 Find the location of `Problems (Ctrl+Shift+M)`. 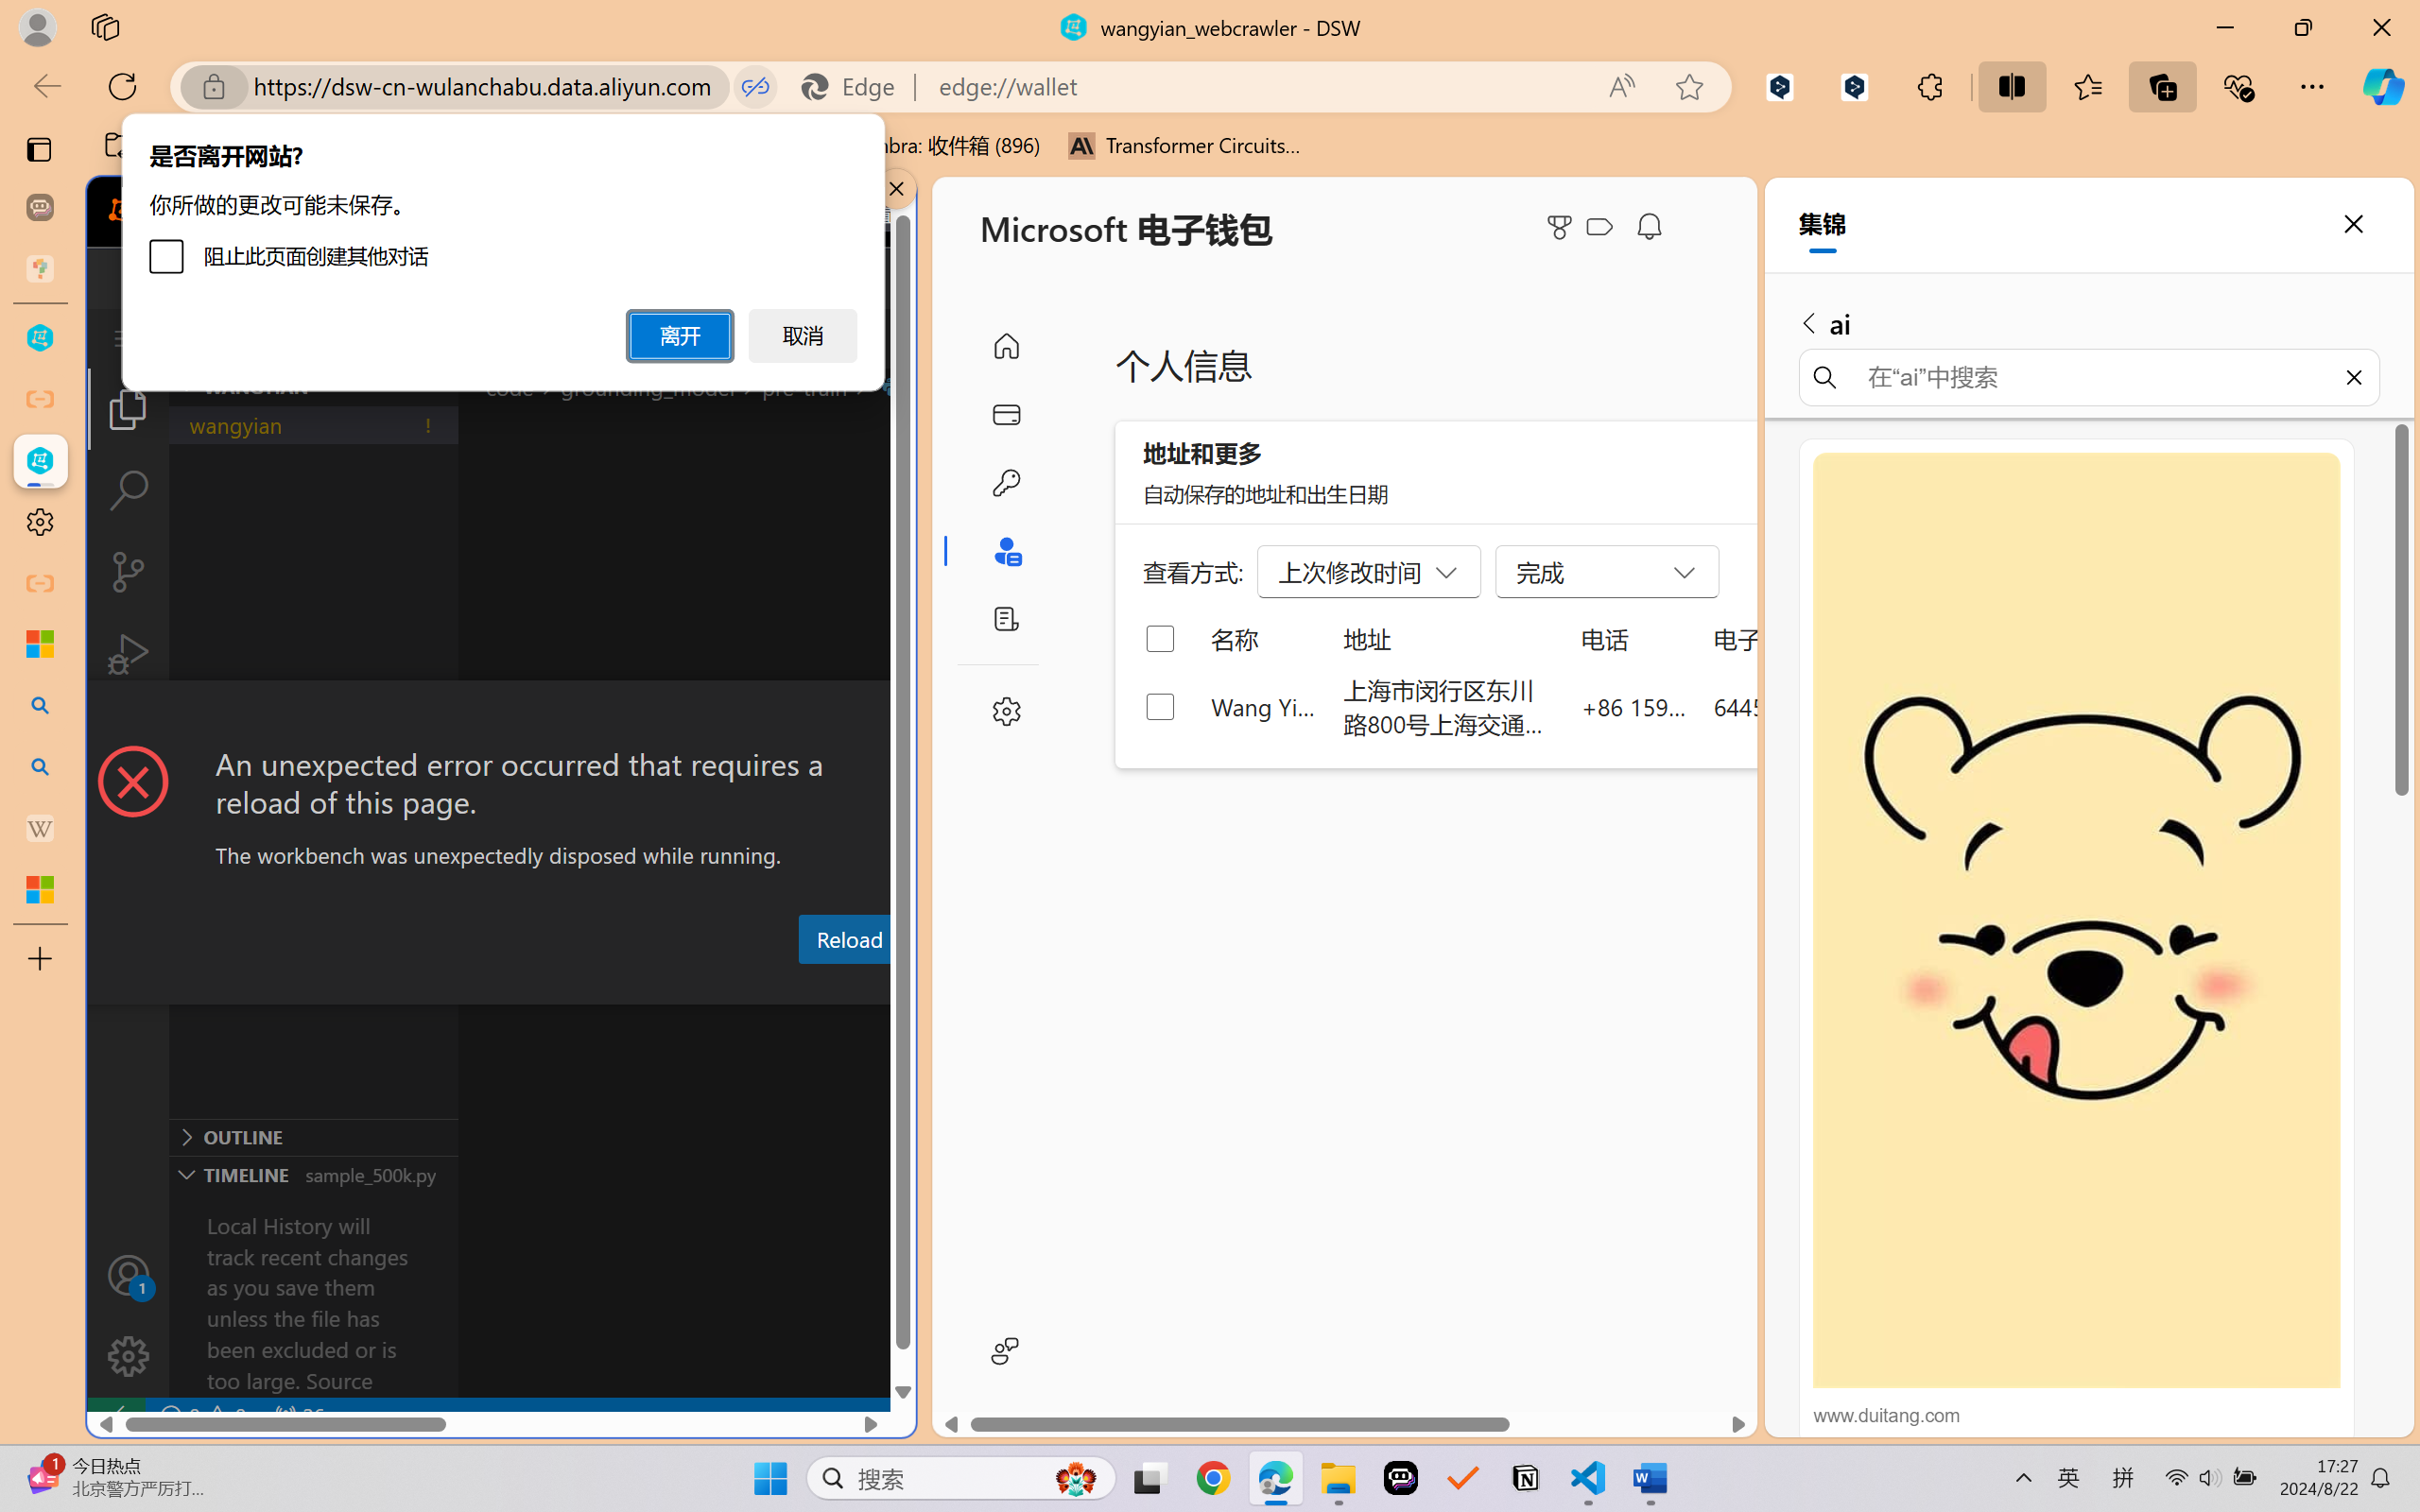

Problems (Ctrl+Shift+M) is located at coordinates (539, 986).